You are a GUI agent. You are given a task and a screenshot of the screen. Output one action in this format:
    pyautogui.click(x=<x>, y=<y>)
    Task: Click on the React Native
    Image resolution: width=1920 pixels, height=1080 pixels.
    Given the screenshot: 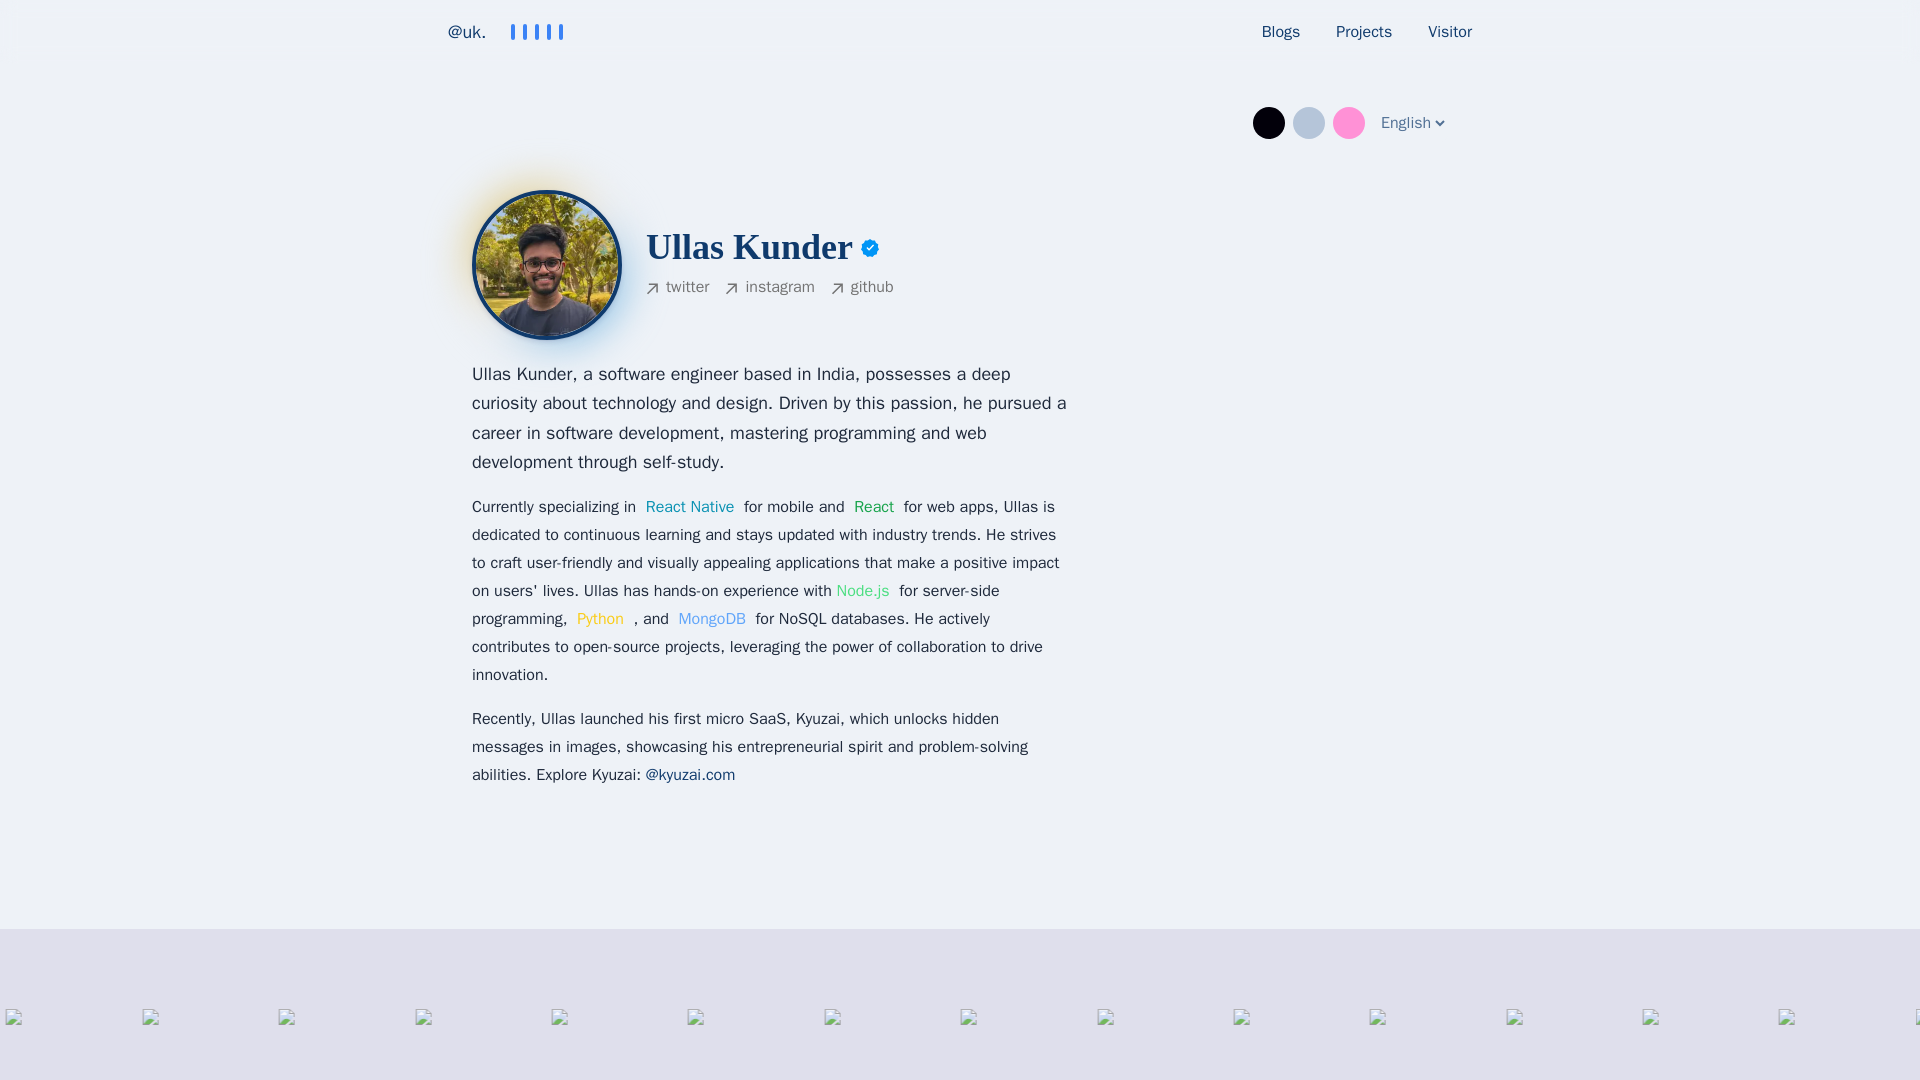 What is the action you would take?
    pyautogui.click(x=690, y=506)
    